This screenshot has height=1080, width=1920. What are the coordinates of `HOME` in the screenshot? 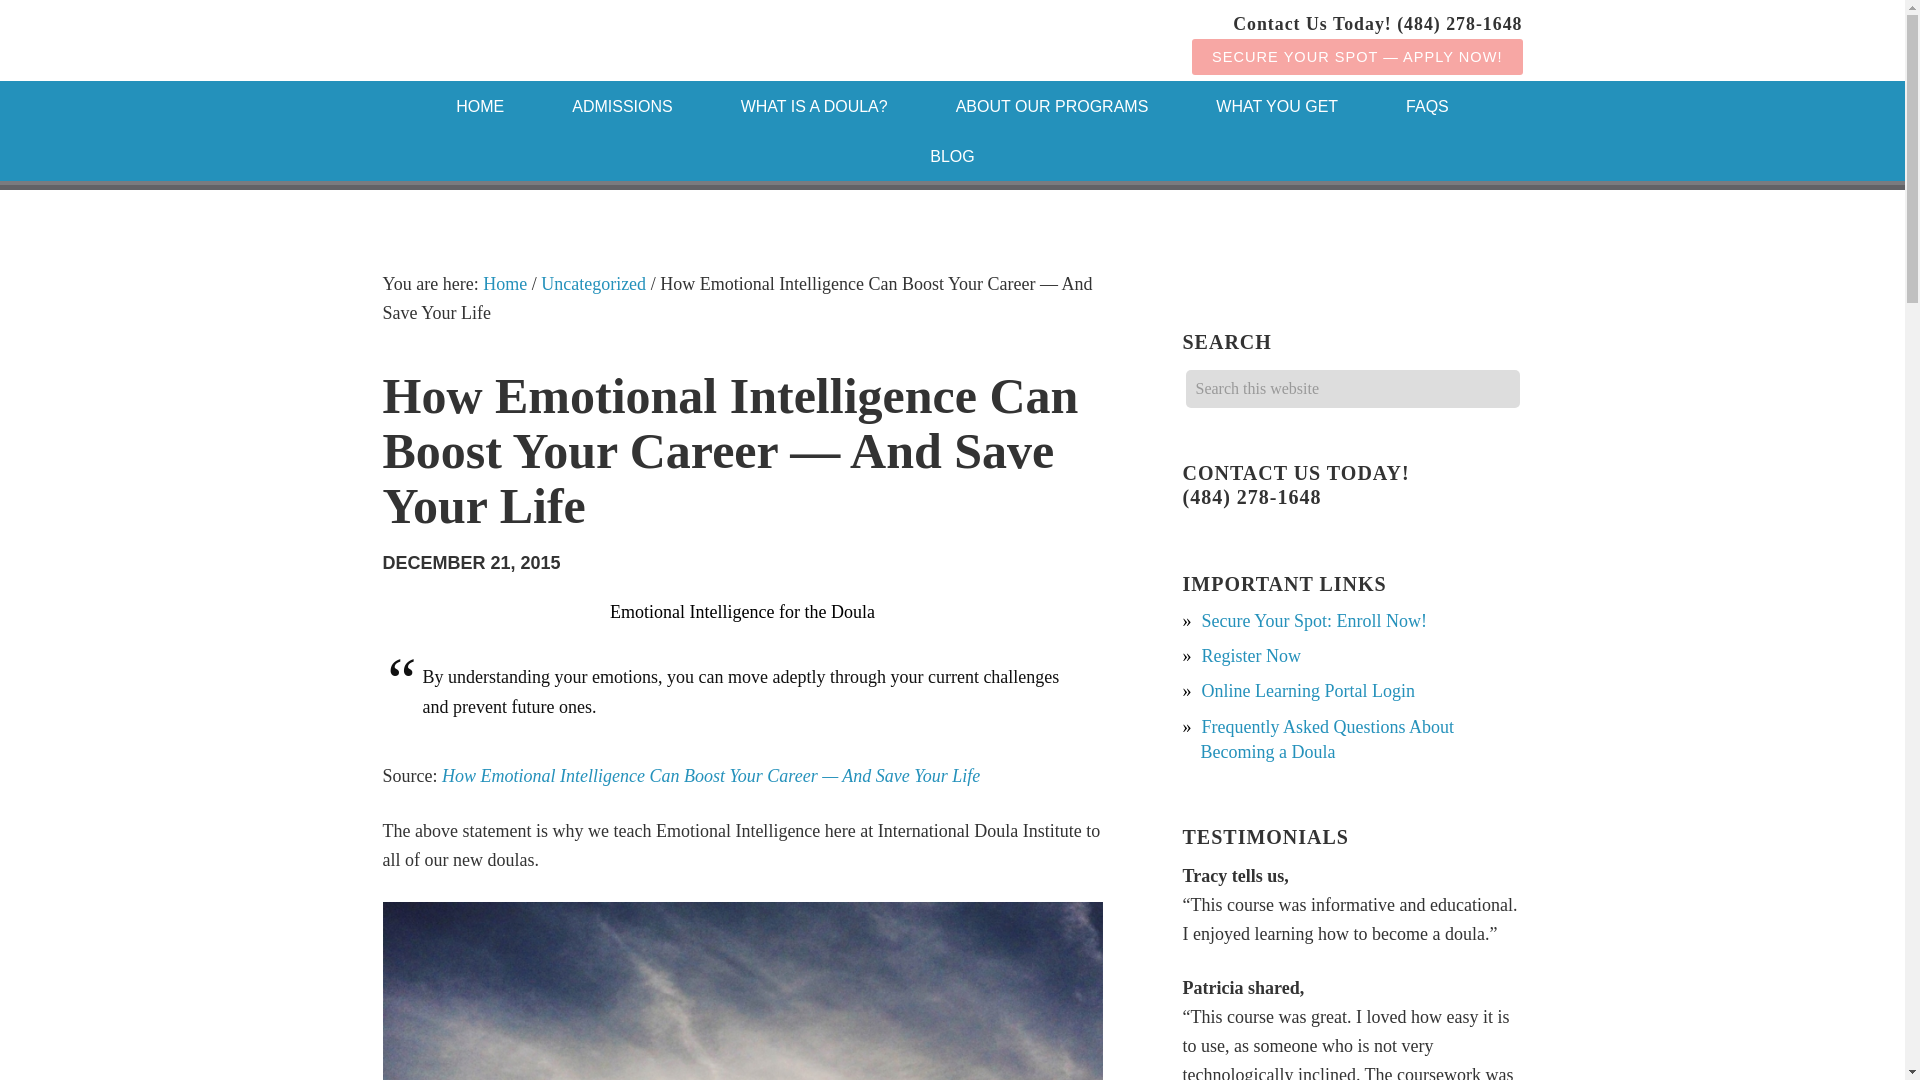 It's located at (480, 106).